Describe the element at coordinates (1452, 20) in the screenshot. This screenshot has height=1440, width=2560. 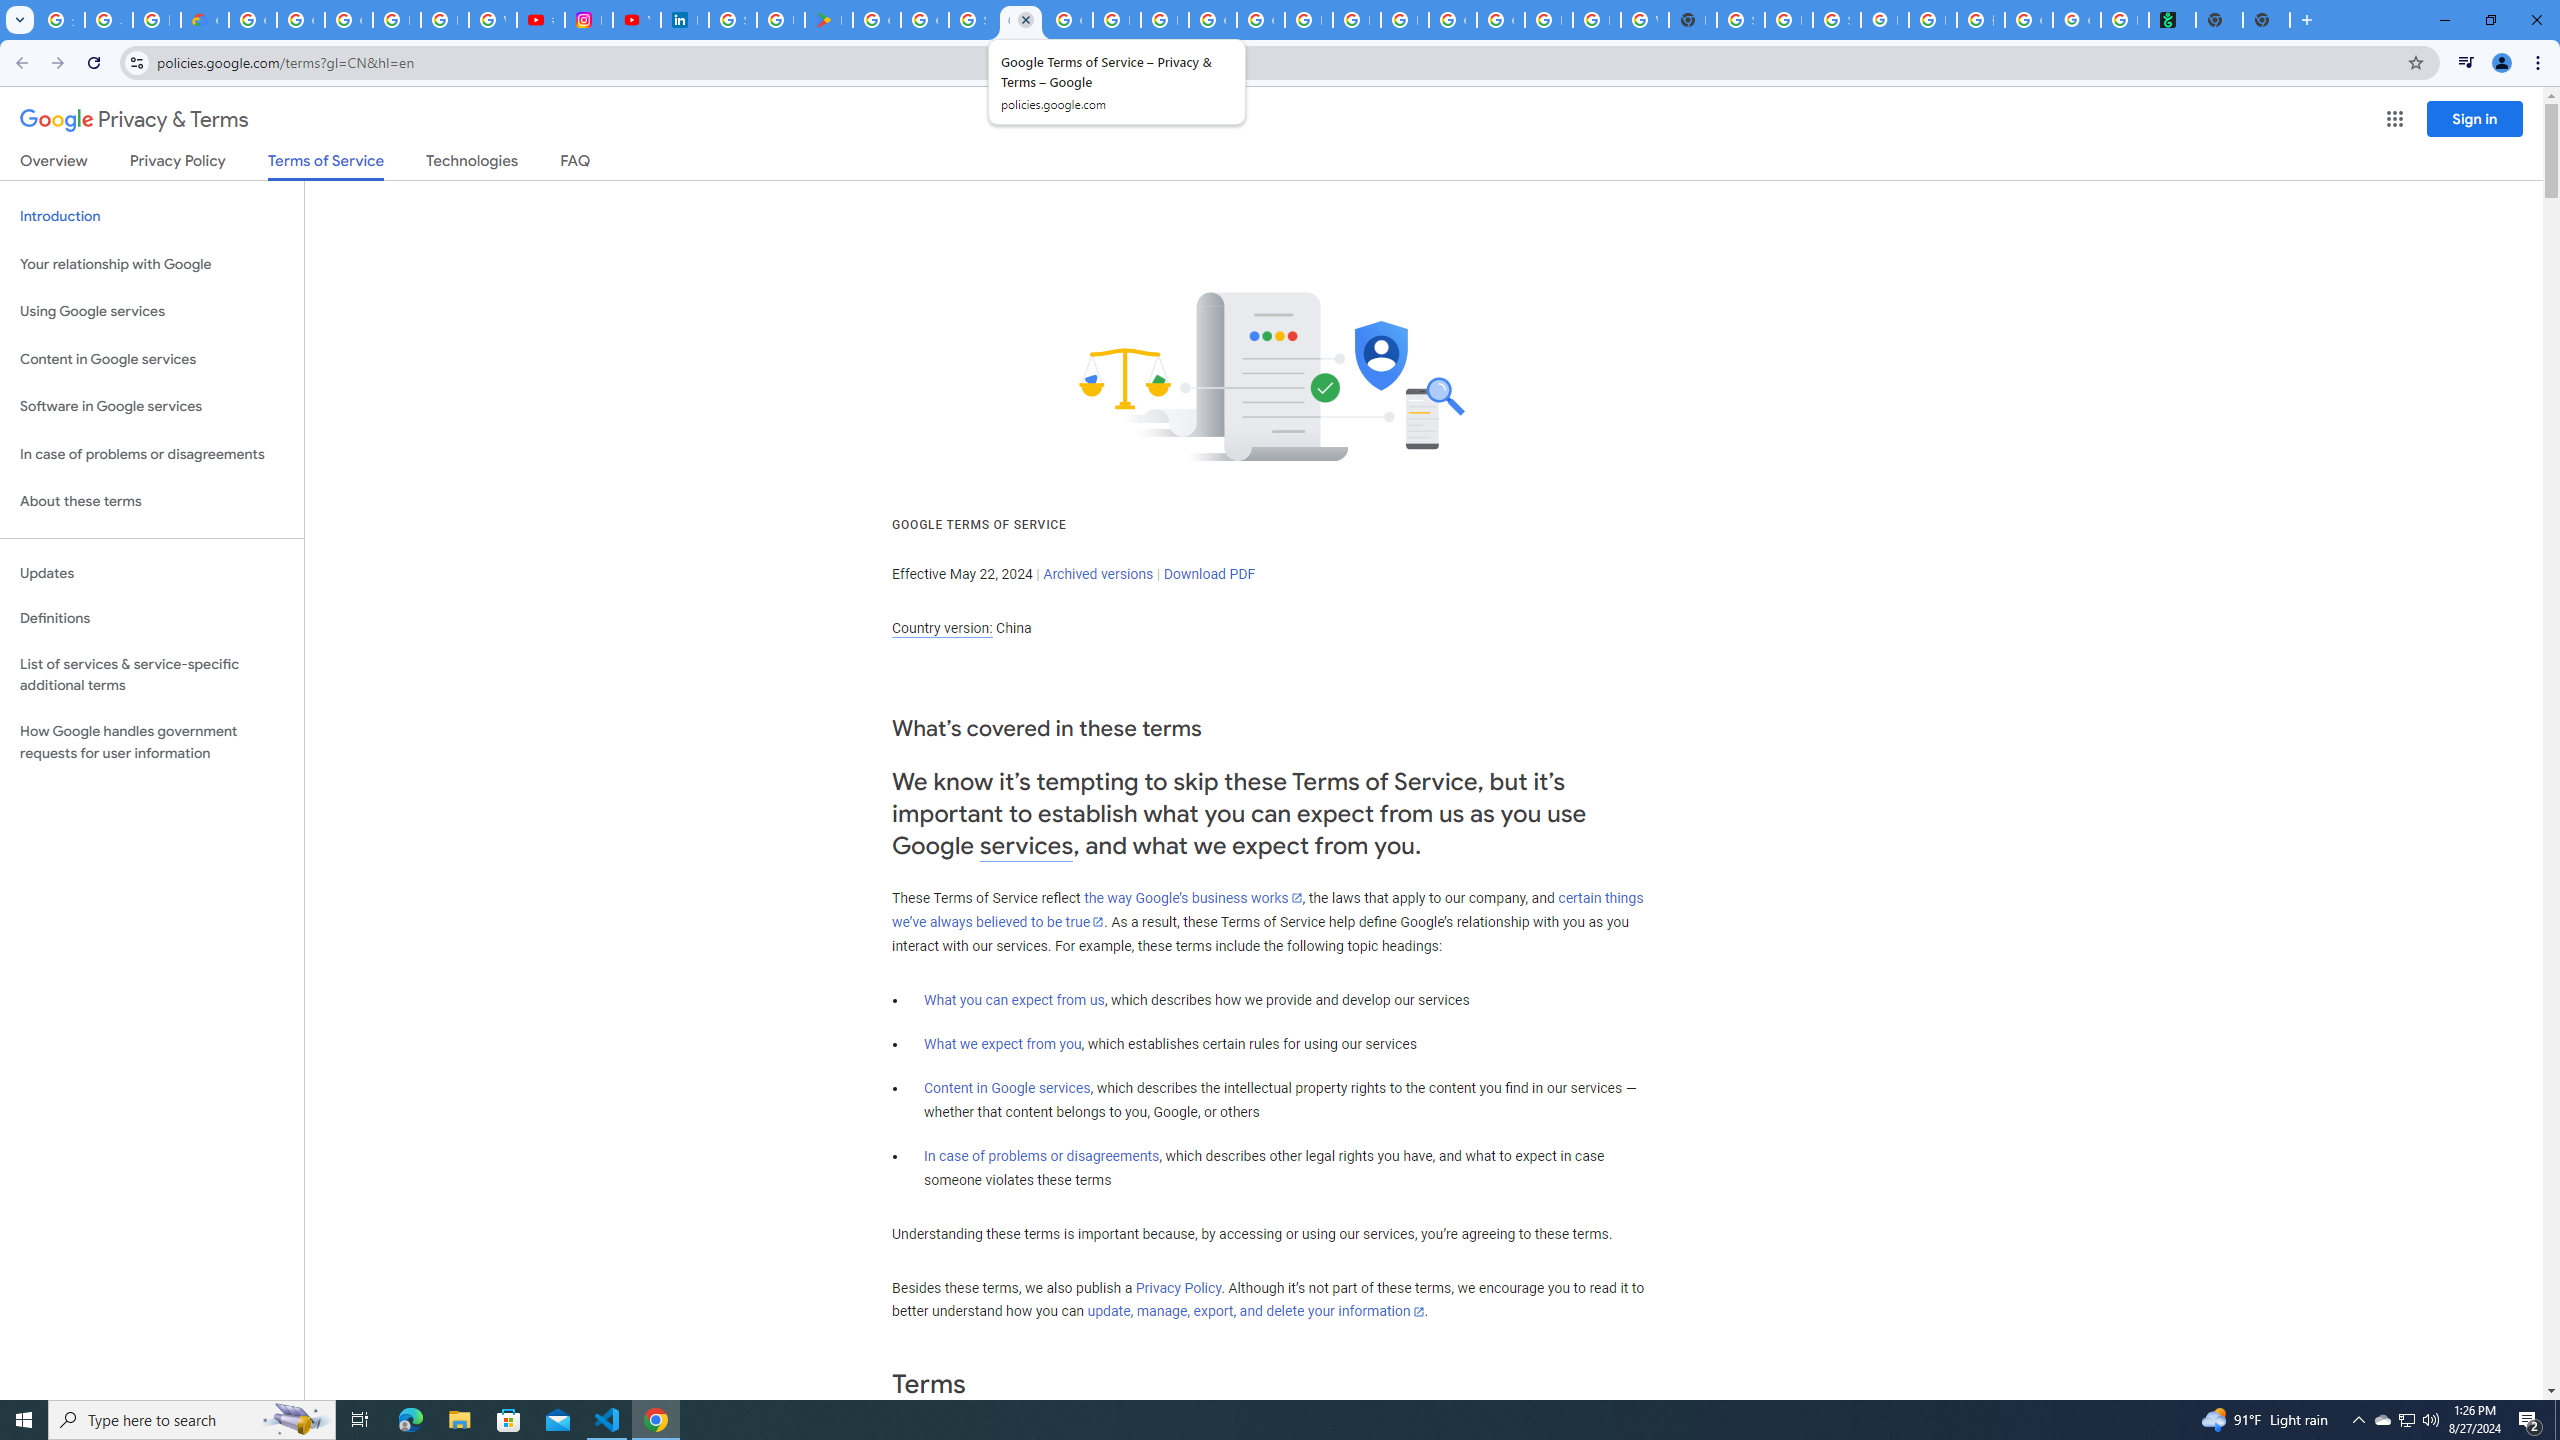
I see `Google Cloud Platform` at that location.